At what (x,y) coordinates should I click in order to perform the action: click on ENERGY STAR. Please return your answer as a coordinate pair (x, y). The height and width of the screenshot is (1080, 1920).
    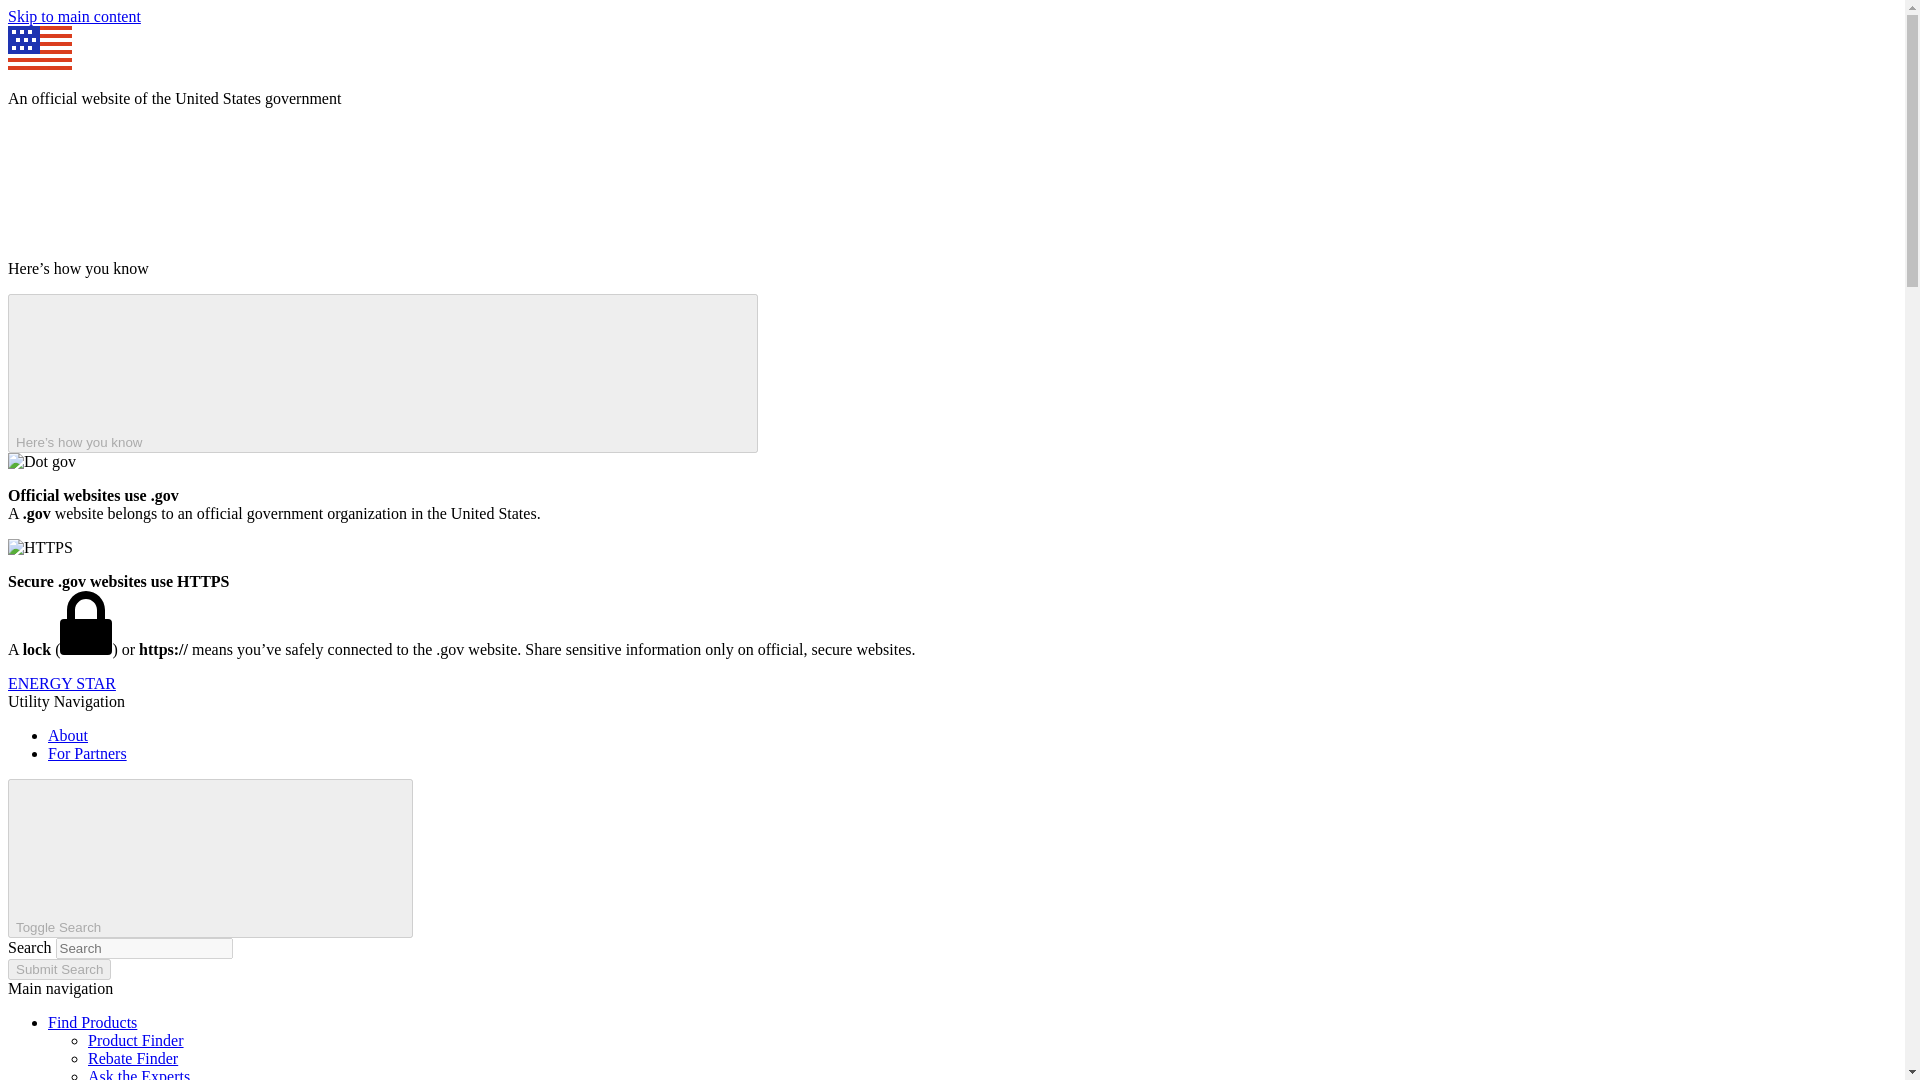
    Looking at the image, I should click on (61, 684).